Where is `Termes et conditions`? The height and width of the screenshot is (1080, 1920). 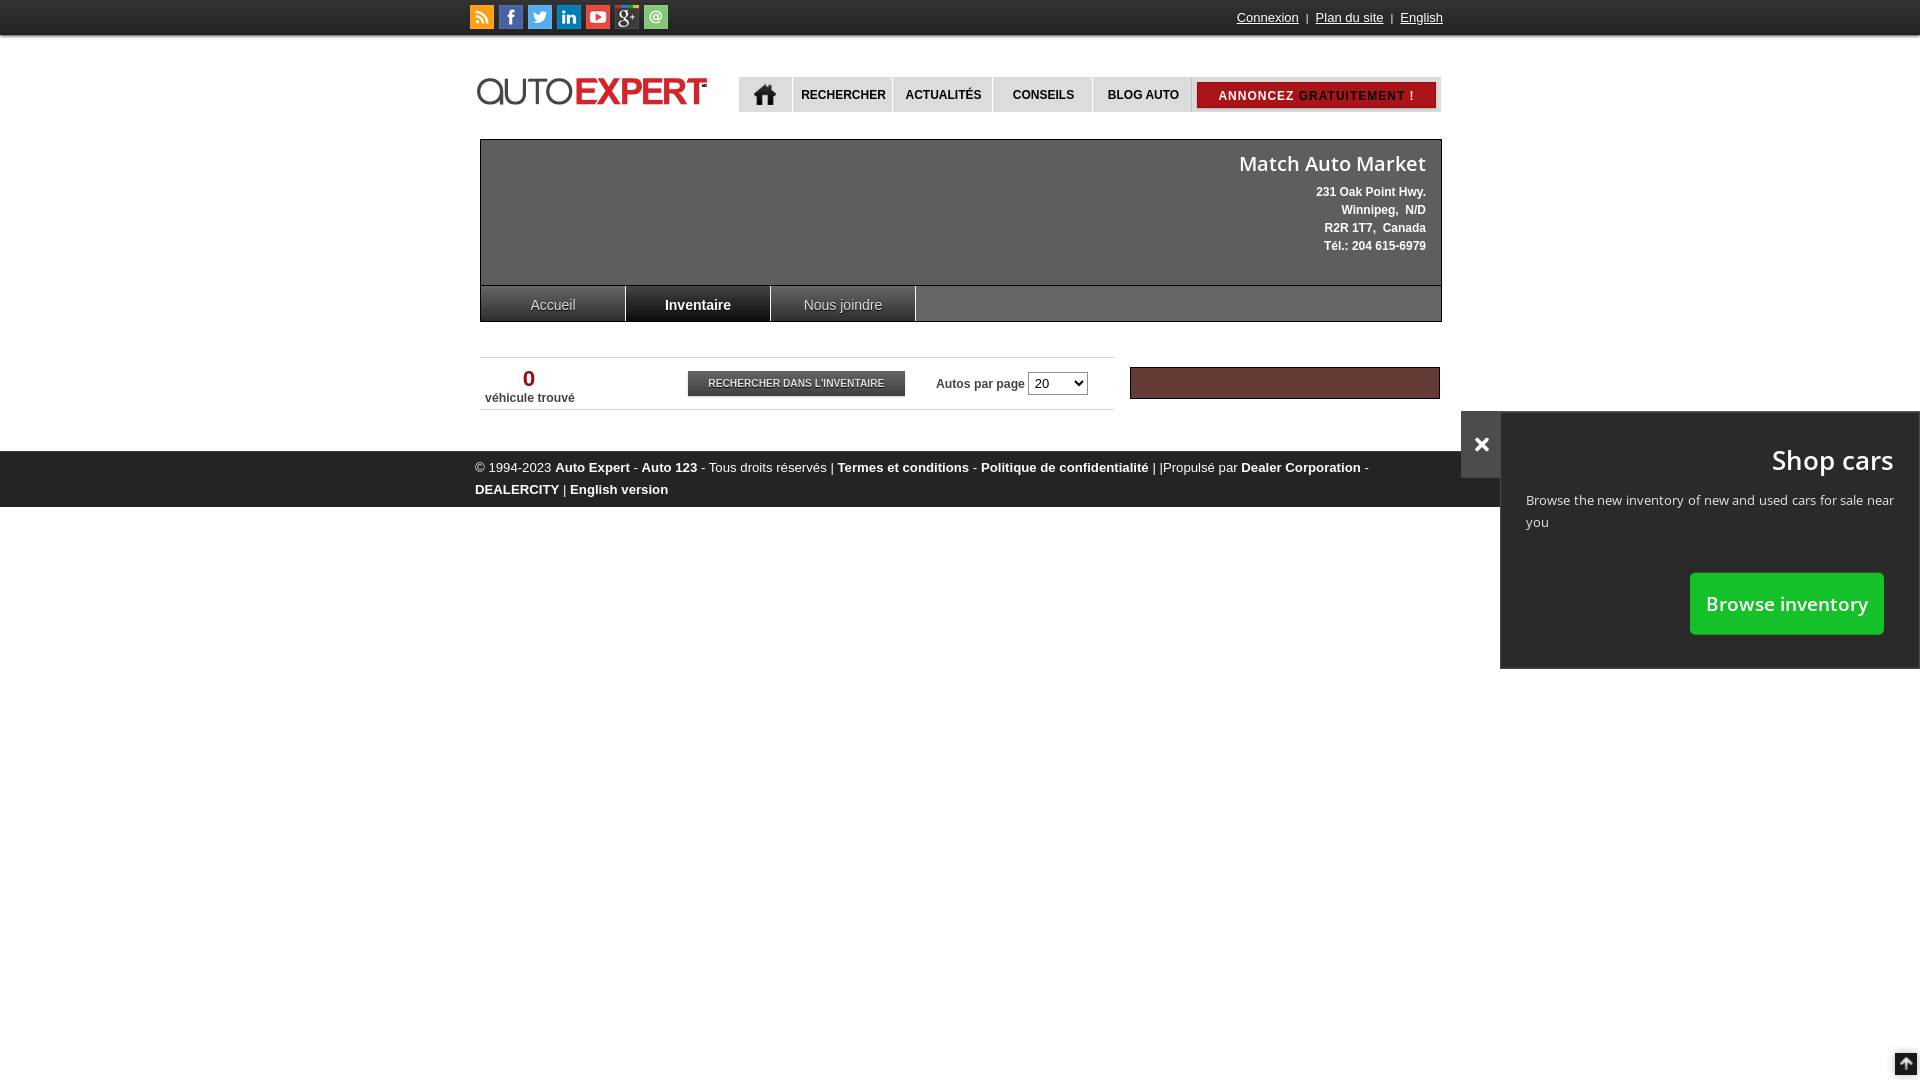
Termes et conditions is located at coordinates (904, 468).